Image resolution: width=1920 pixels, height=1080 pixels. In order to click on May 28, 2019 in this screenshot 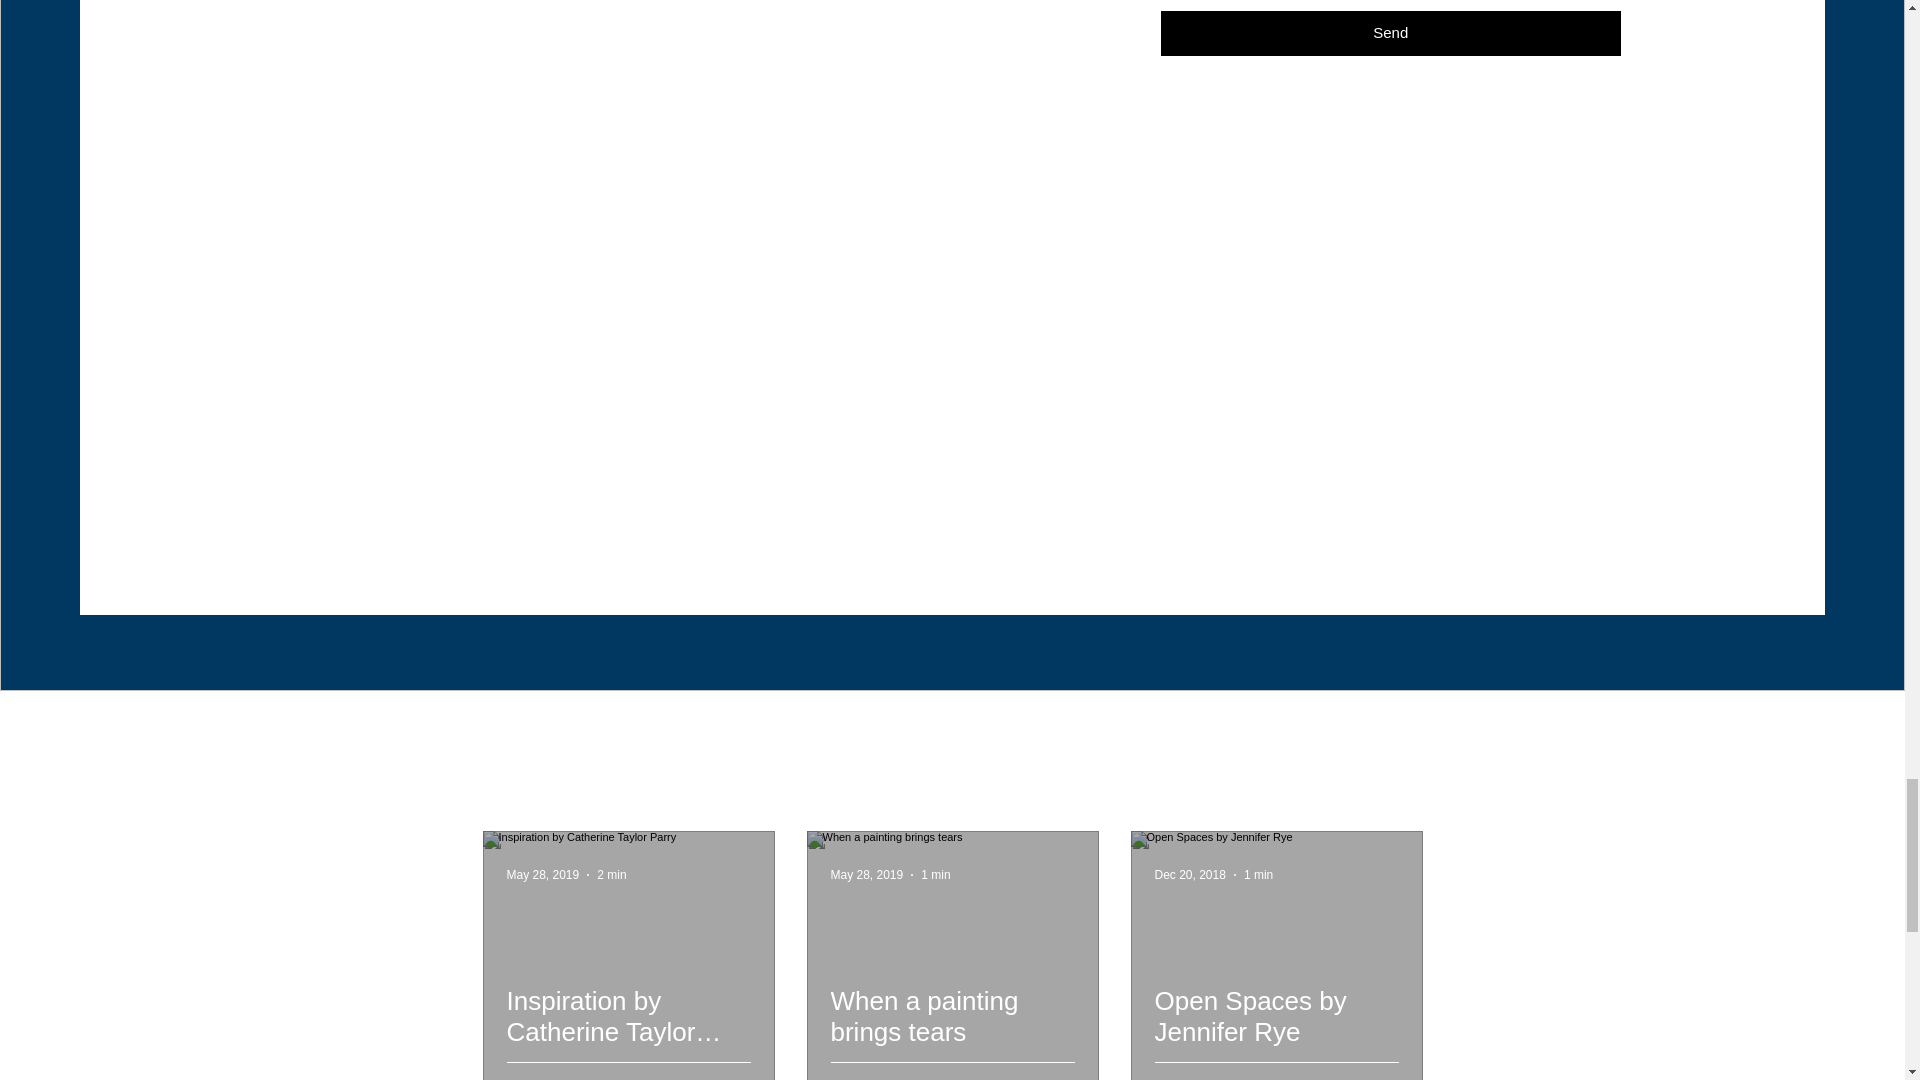, I will do `click(628, 1032)`.